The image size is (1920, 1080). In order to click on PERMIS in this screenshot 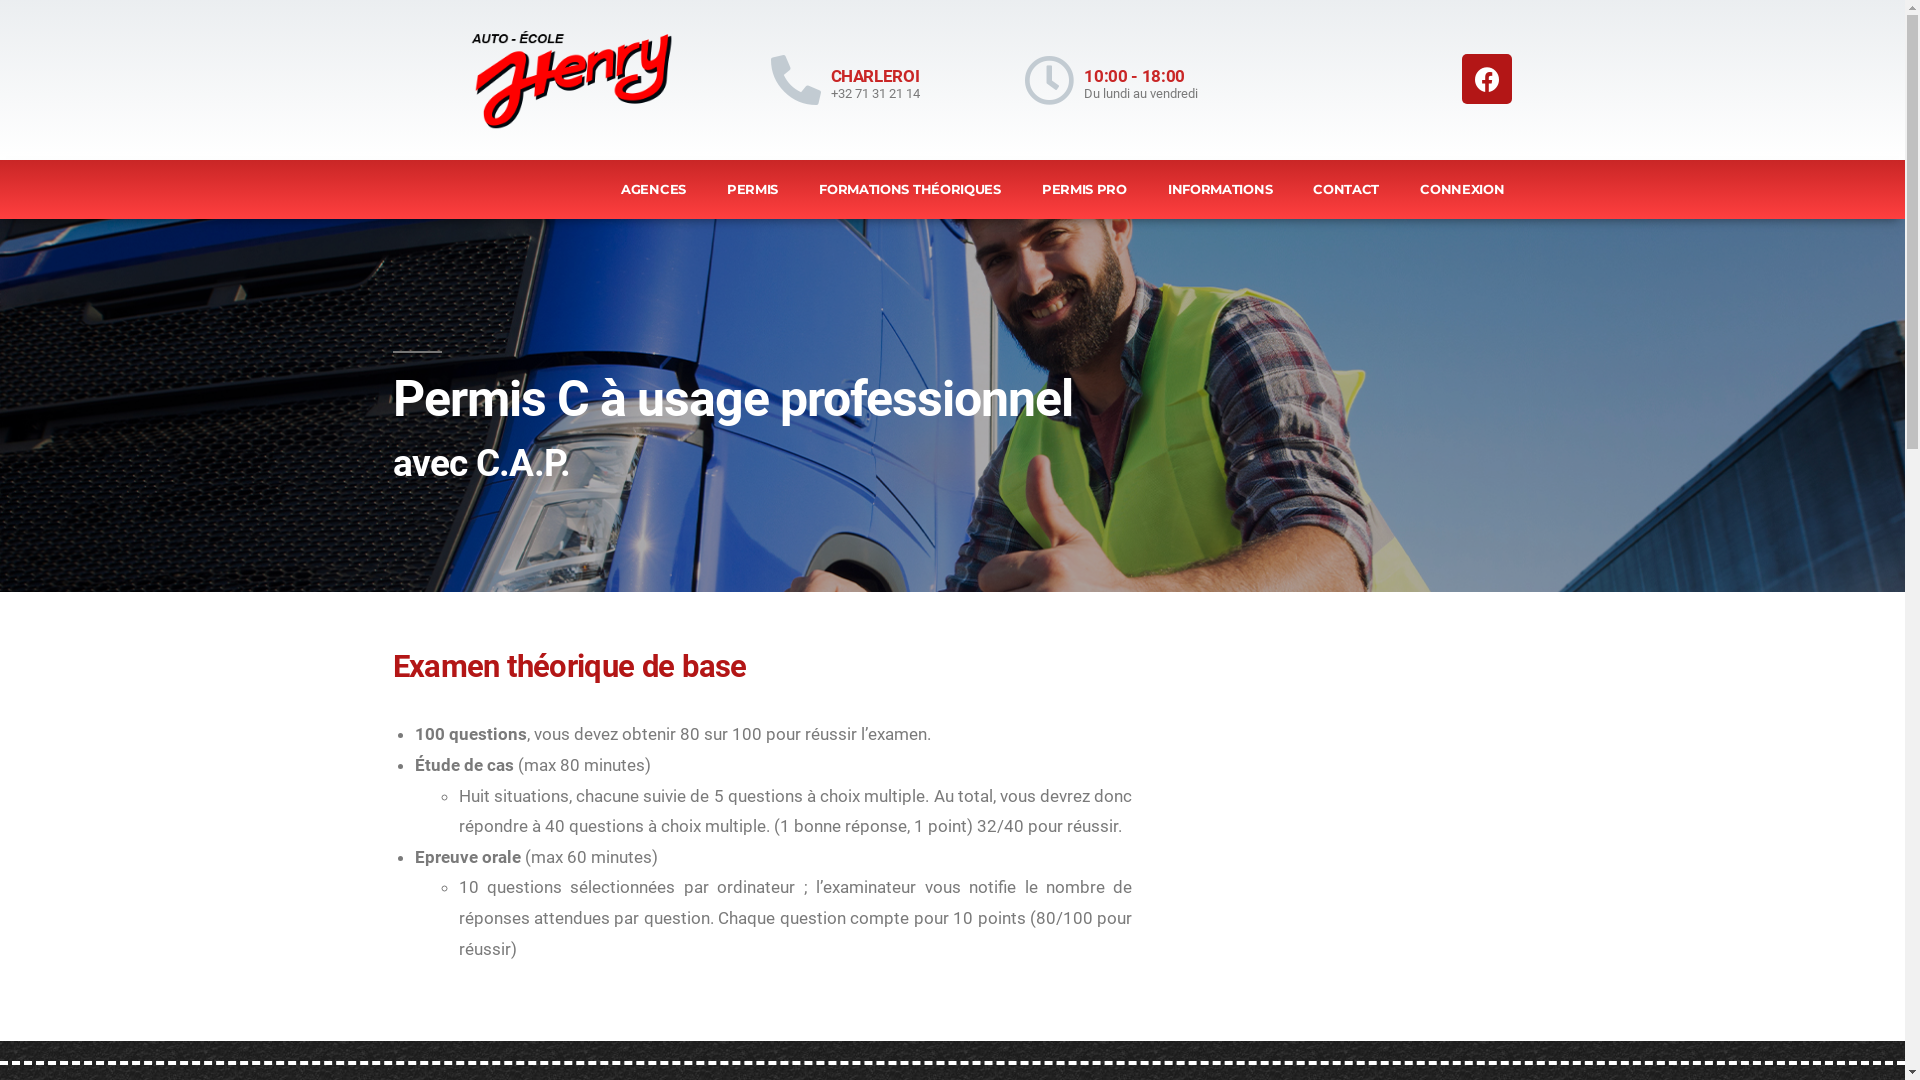, I will do `click(752, 190)`.